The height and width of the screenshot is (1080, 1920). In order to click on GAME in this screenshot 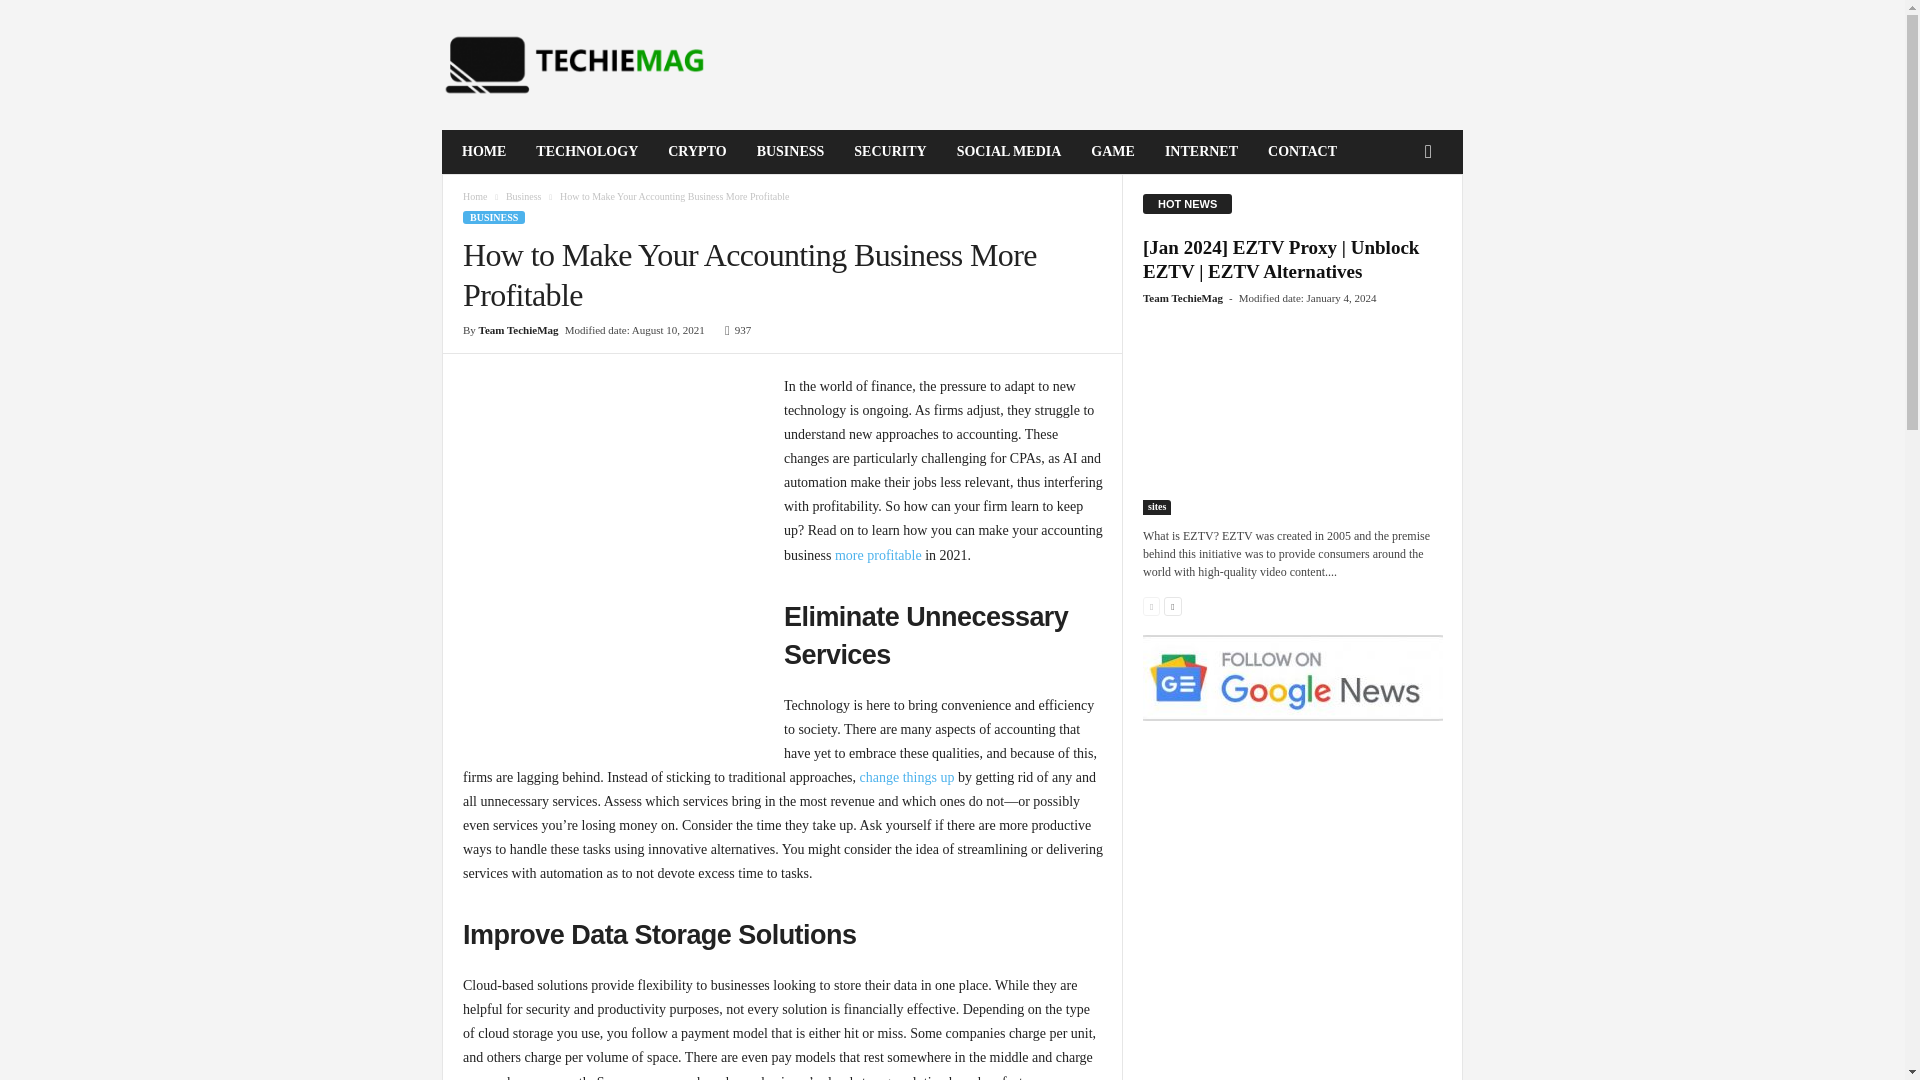, I will do `click(1112, 151)`.